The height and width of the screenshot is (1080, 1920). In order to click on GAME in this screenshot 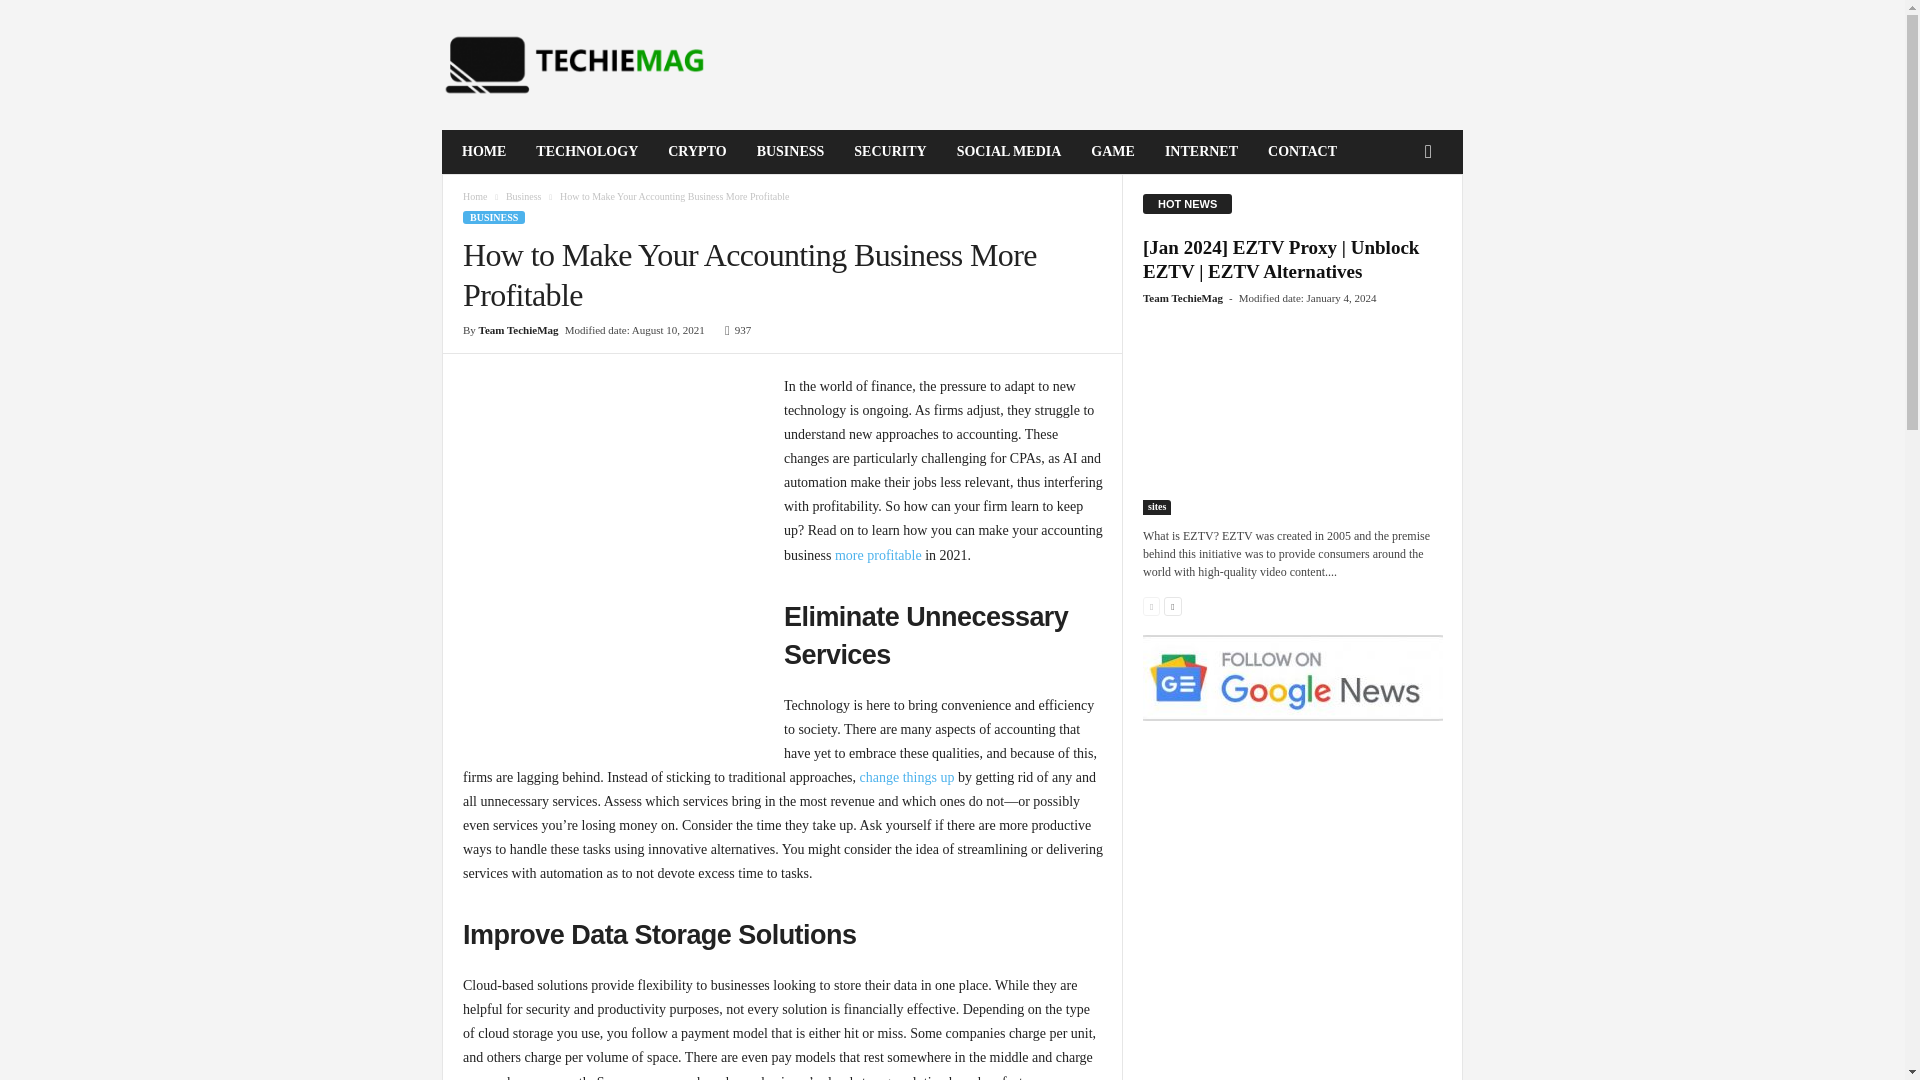, I will do `click(1112, 151)`.